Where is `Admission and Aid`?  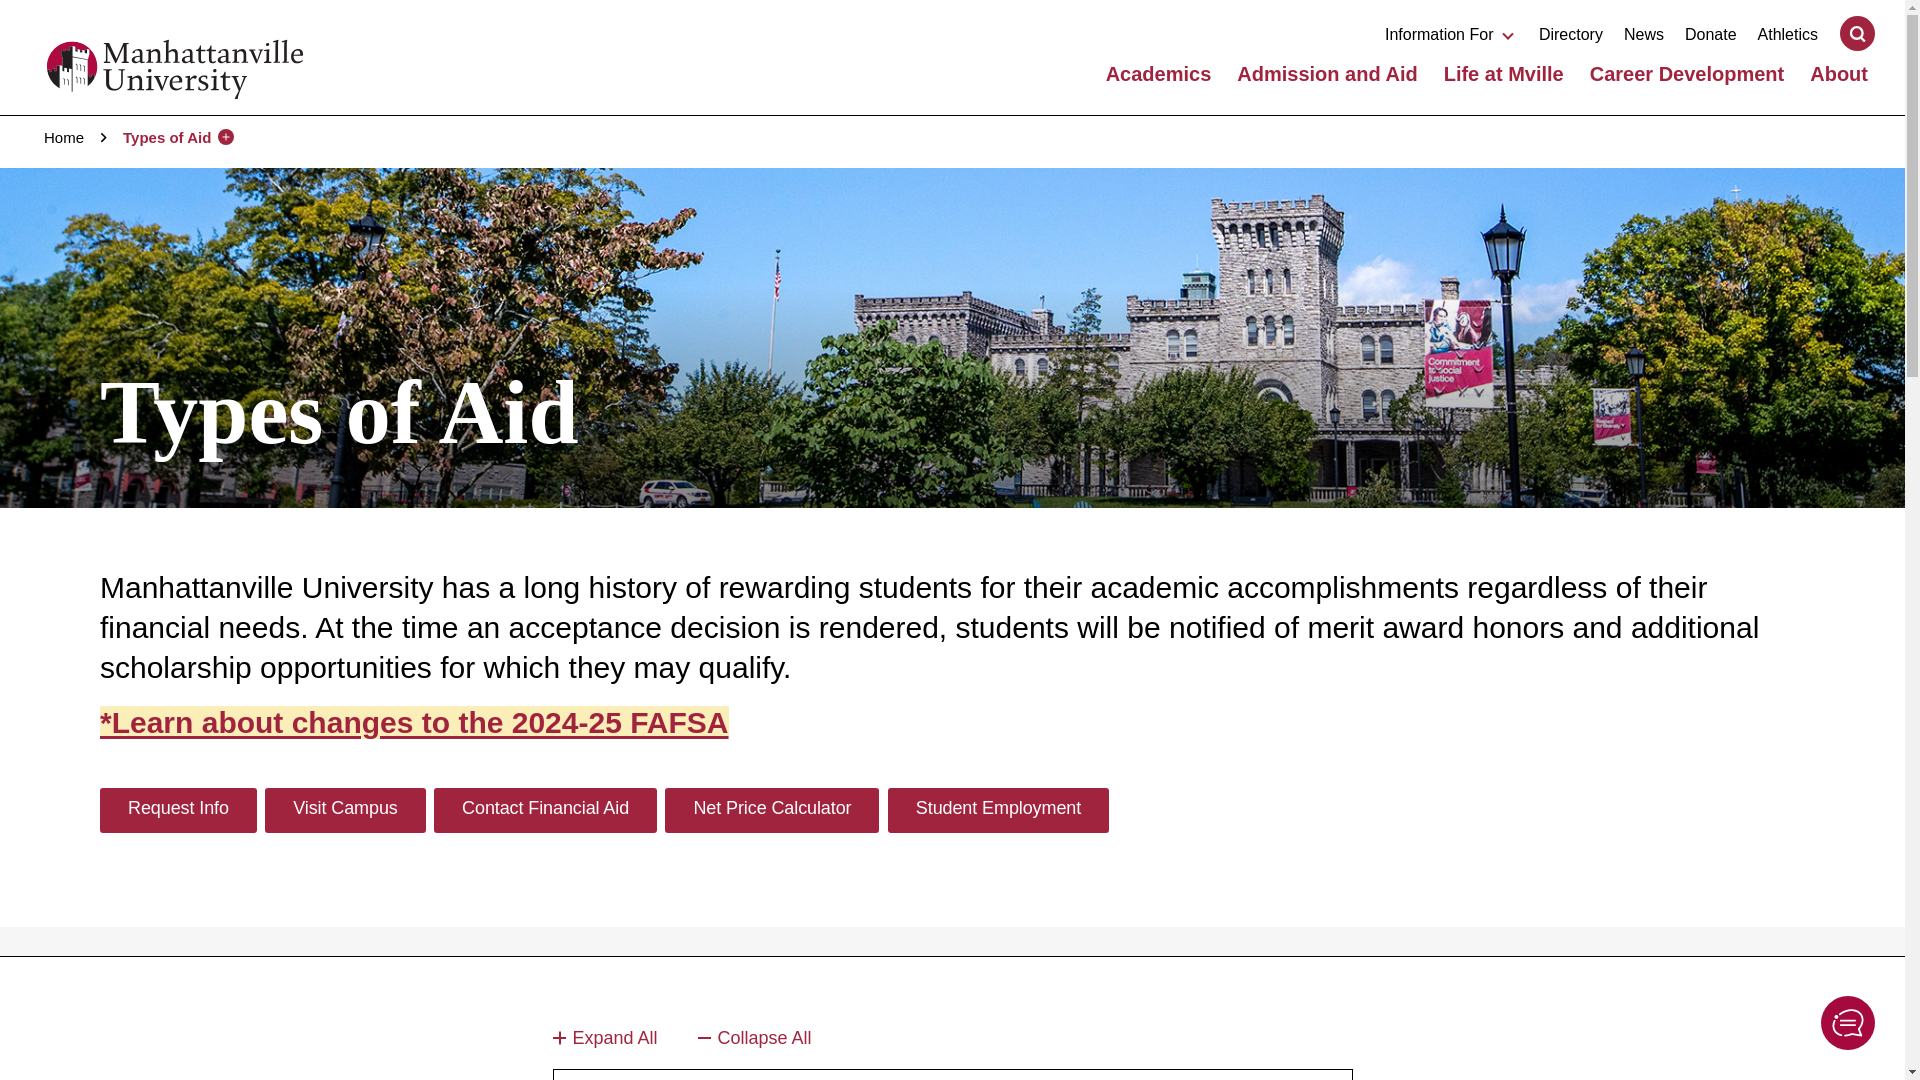
Admission and Aid is located at coordinates (1326, 74).